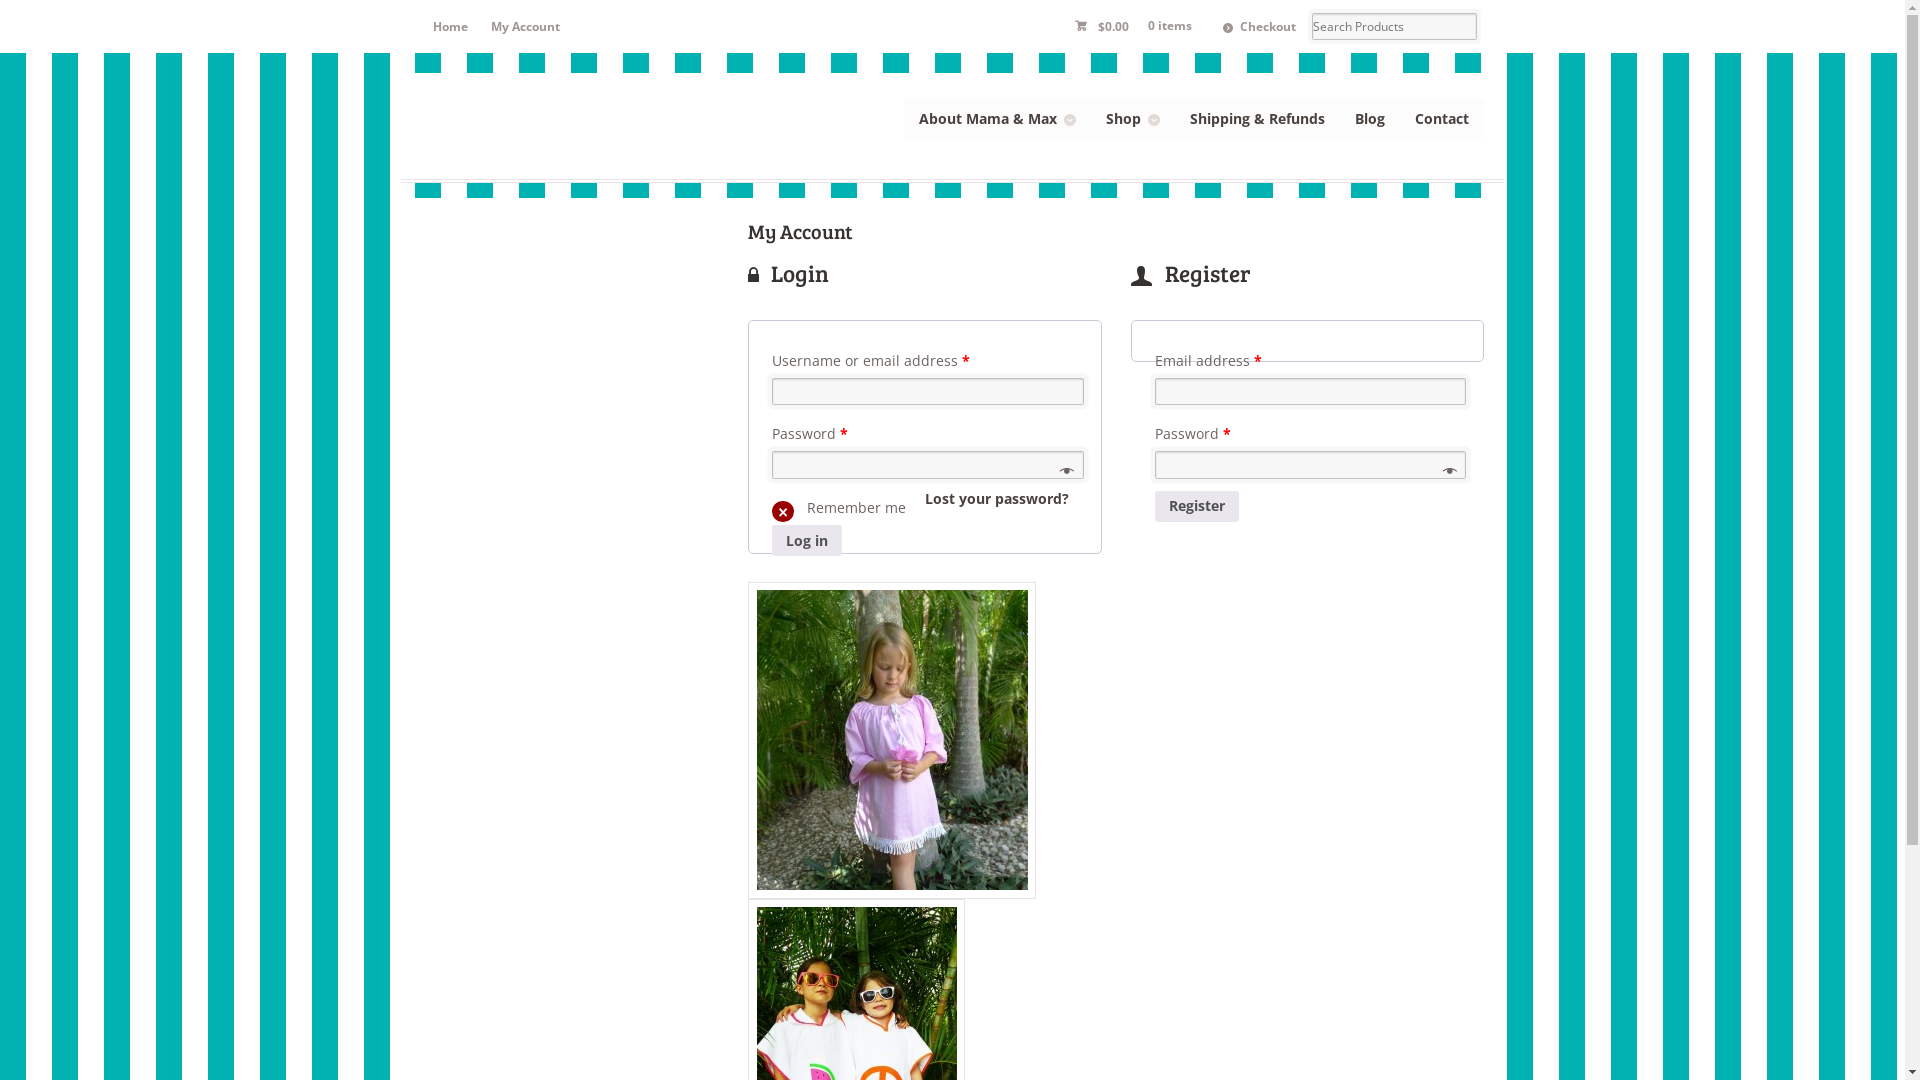 The image size is (1920, 1080). I want to click on Shipping & Refunds, so click(1258, 118).